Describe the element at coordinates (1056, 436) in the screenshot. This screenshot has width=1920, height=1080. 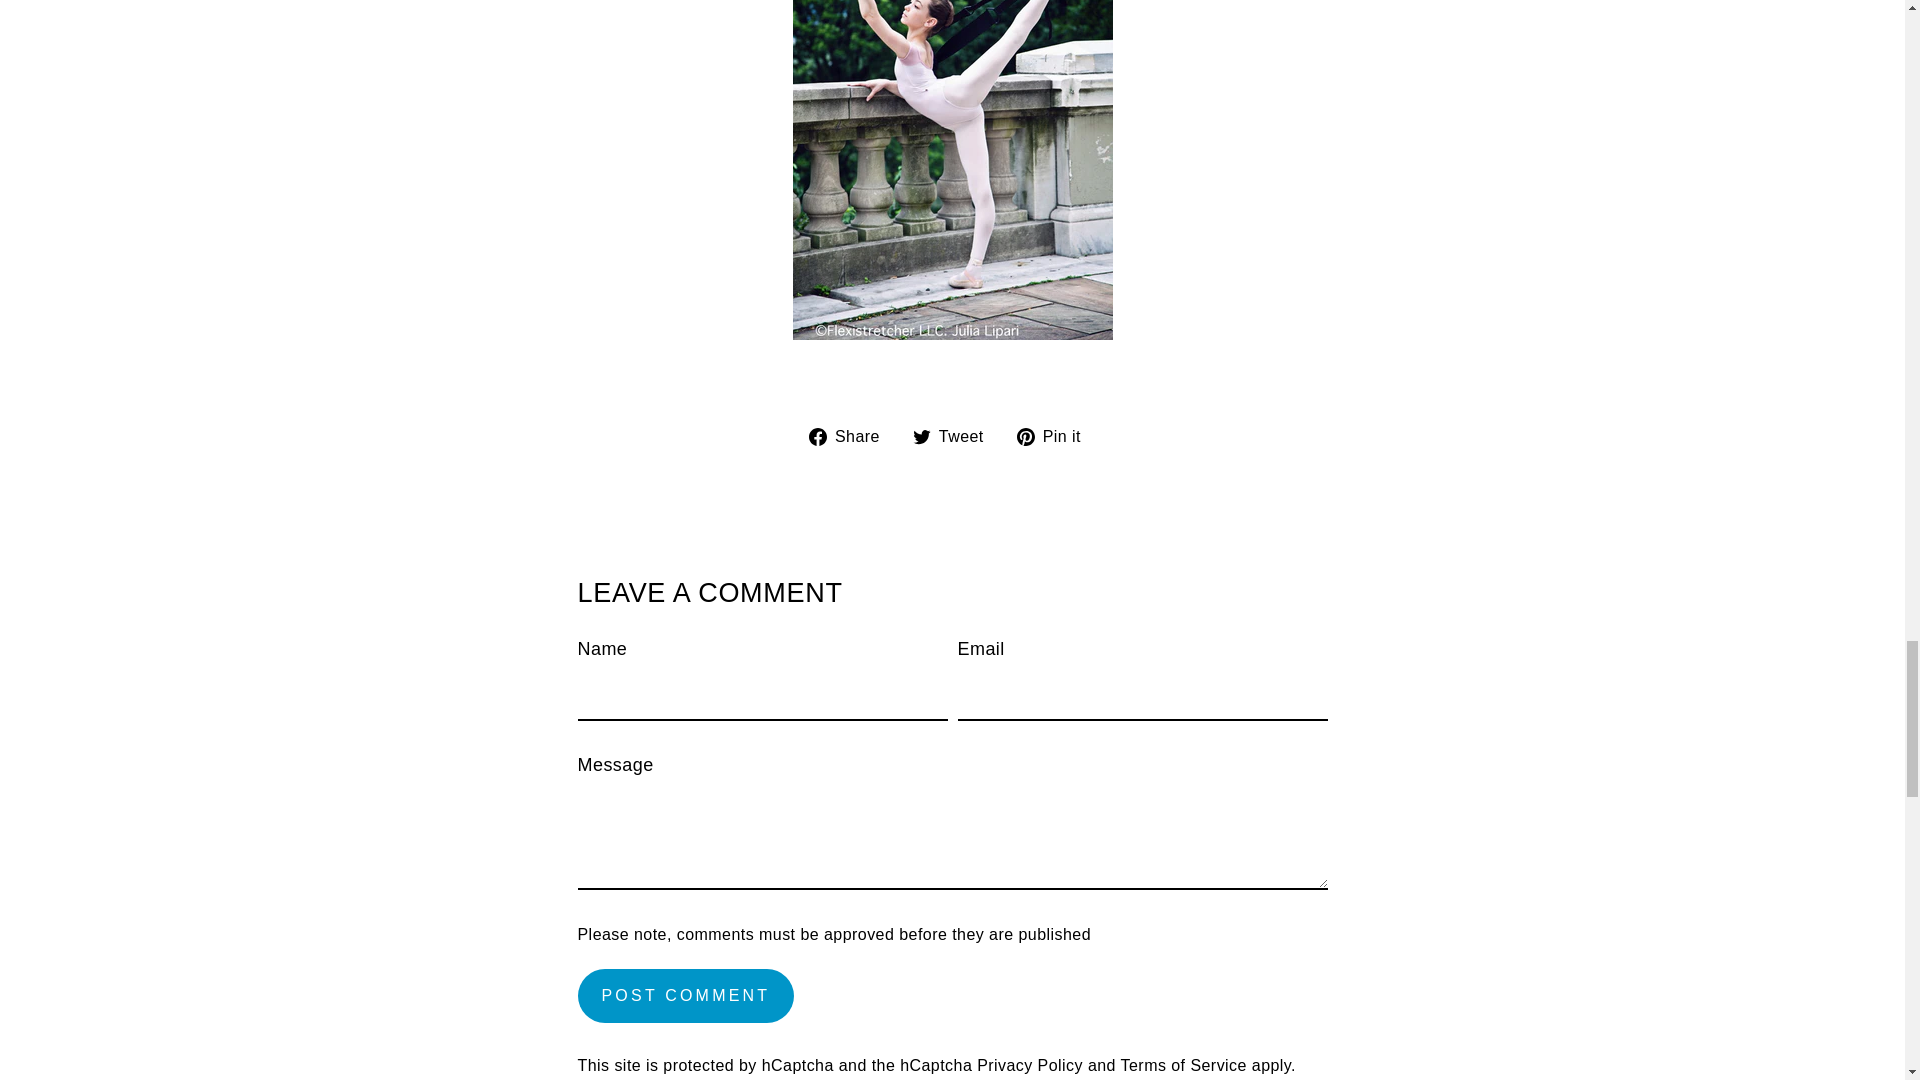
I see `Pin on Pinterest` at that location.